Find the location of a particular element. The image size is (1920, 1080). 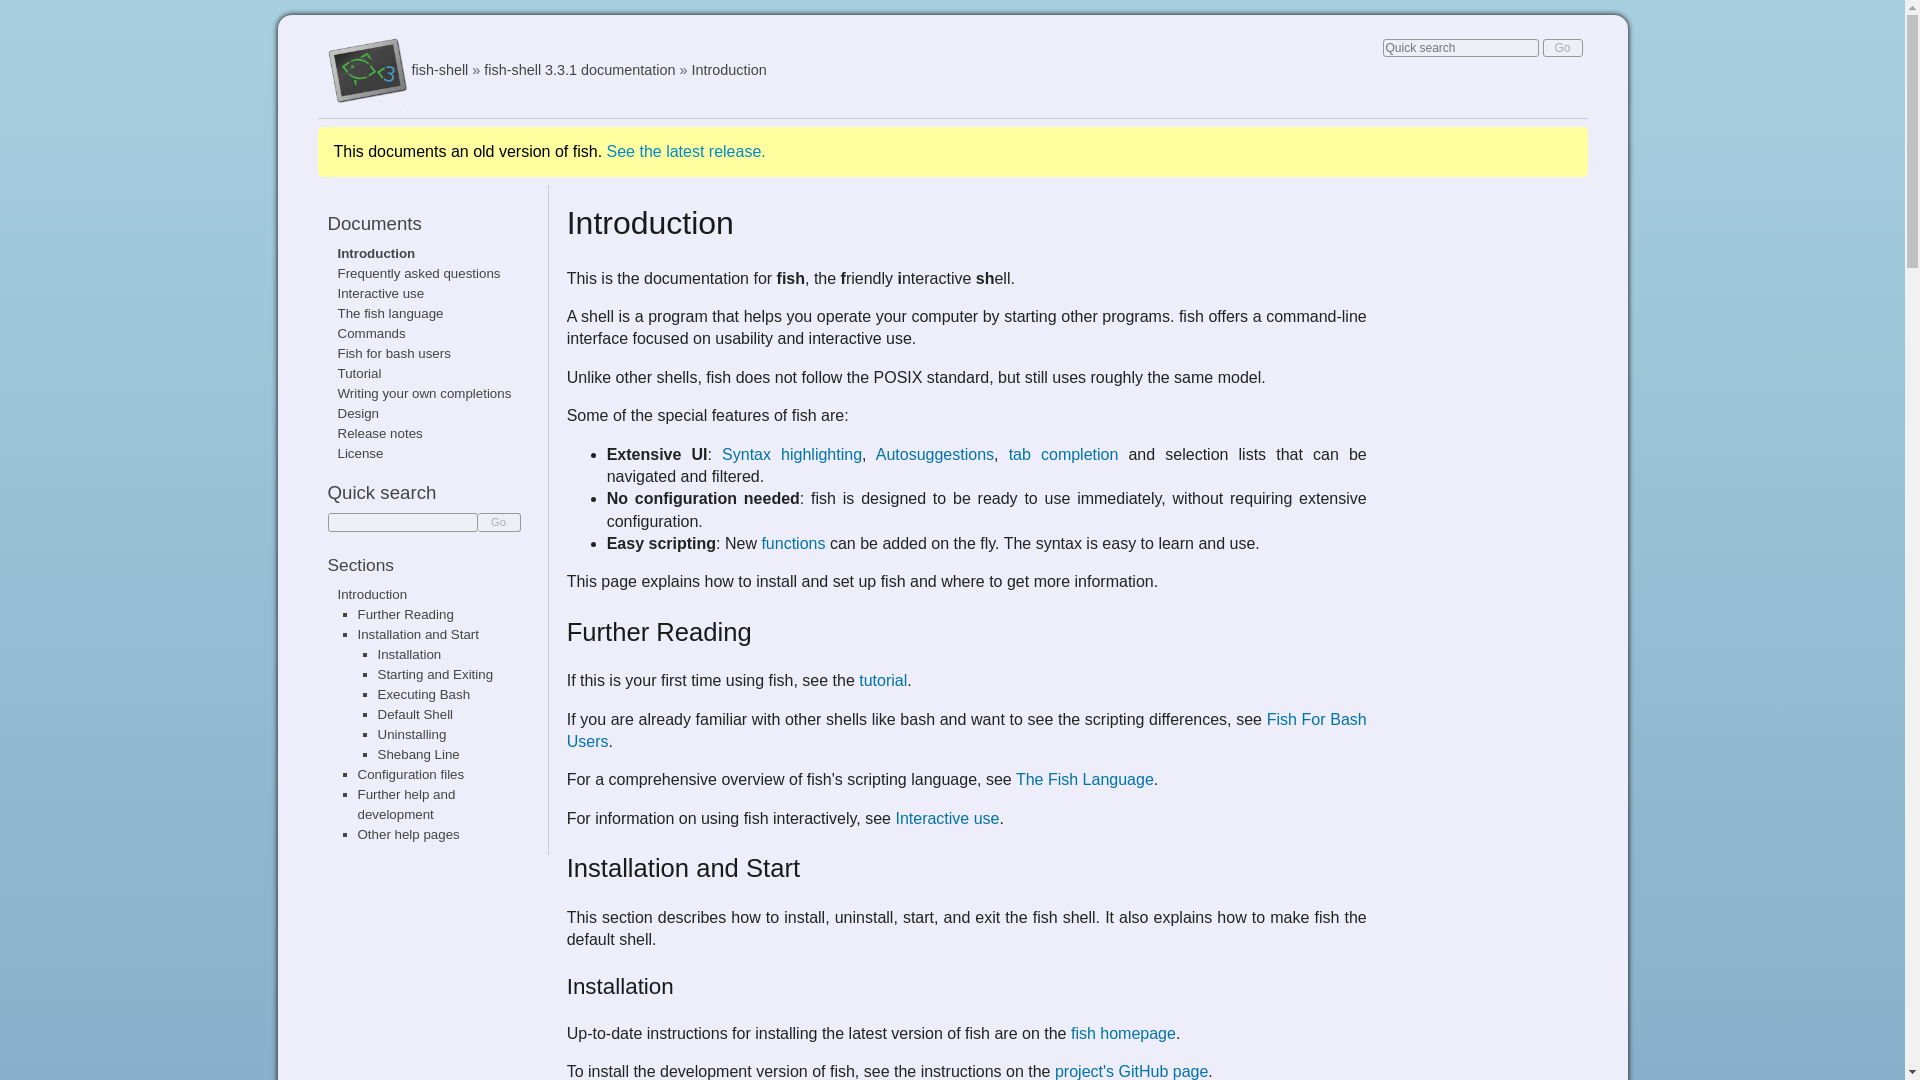

Sections is located at coordinates (360, 564).